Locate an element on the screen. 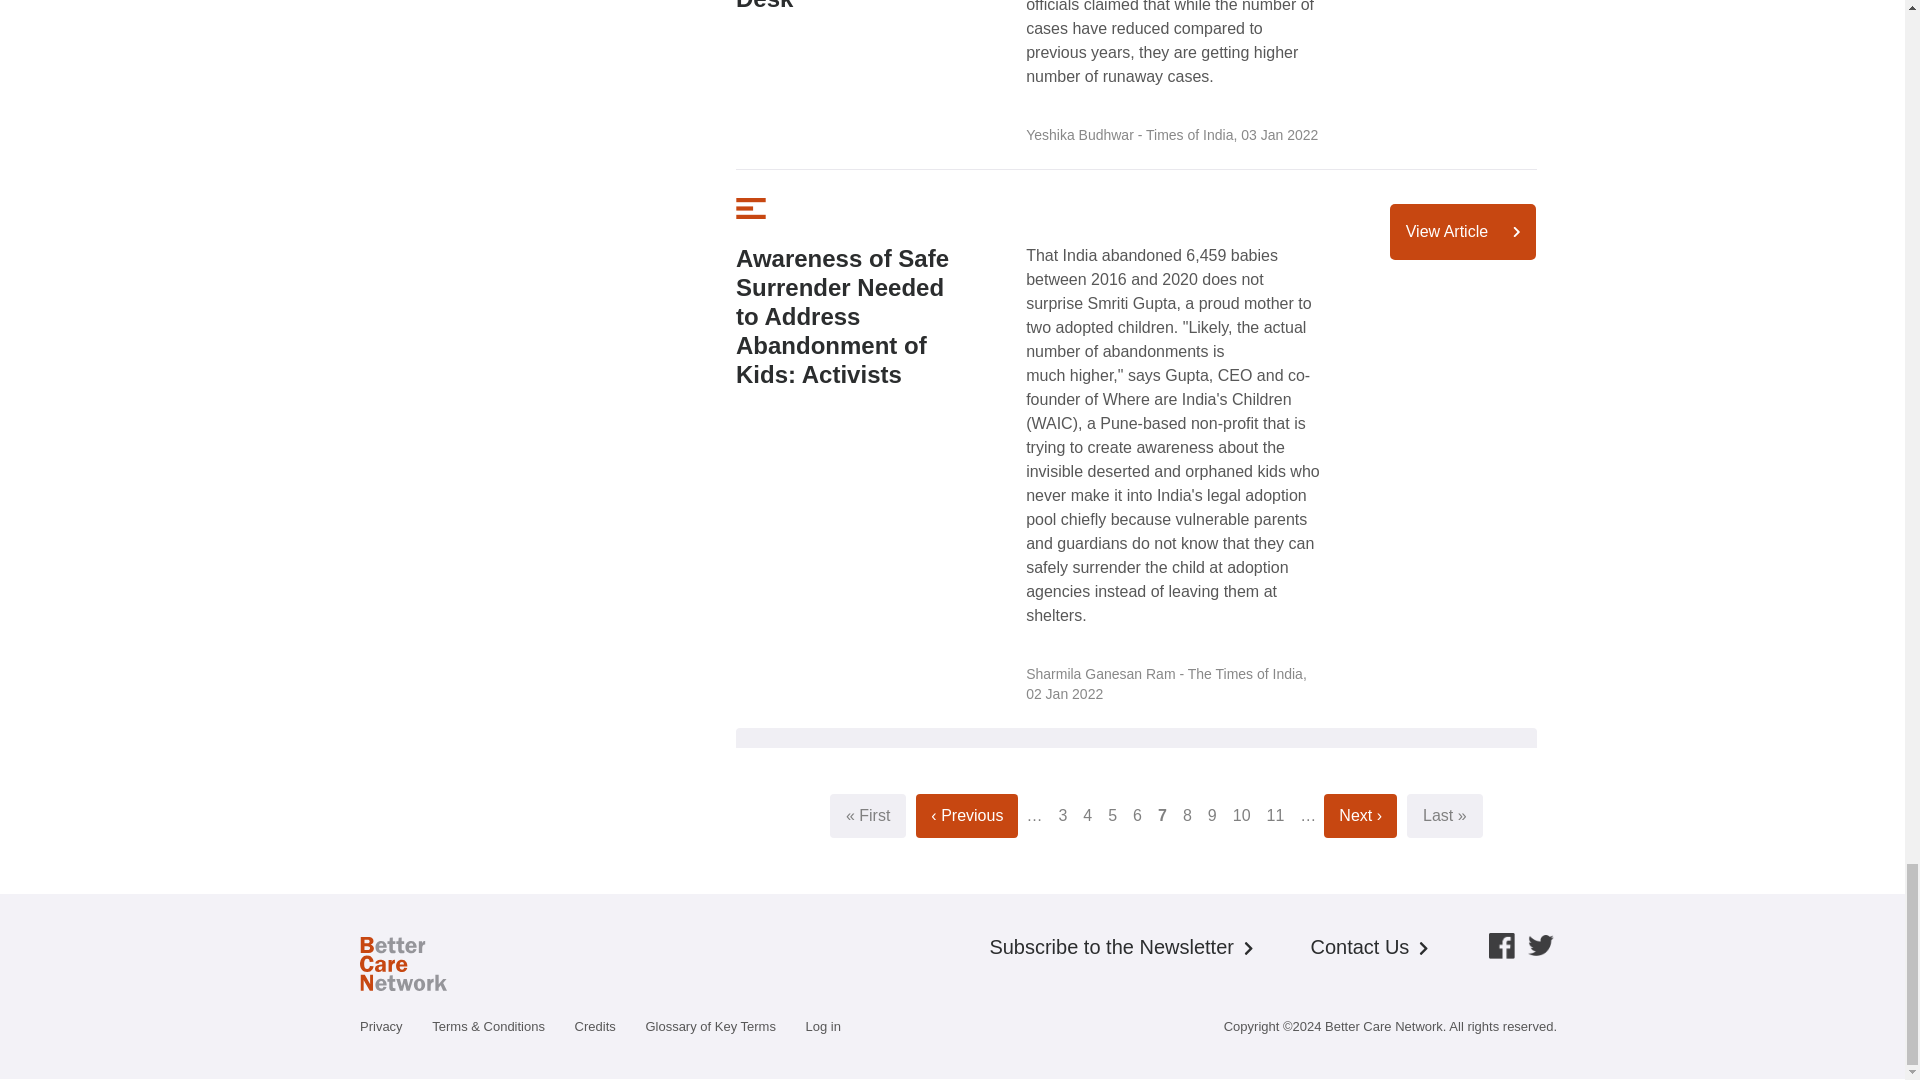  Go to page 10 is located at coordinates (1242, 815).